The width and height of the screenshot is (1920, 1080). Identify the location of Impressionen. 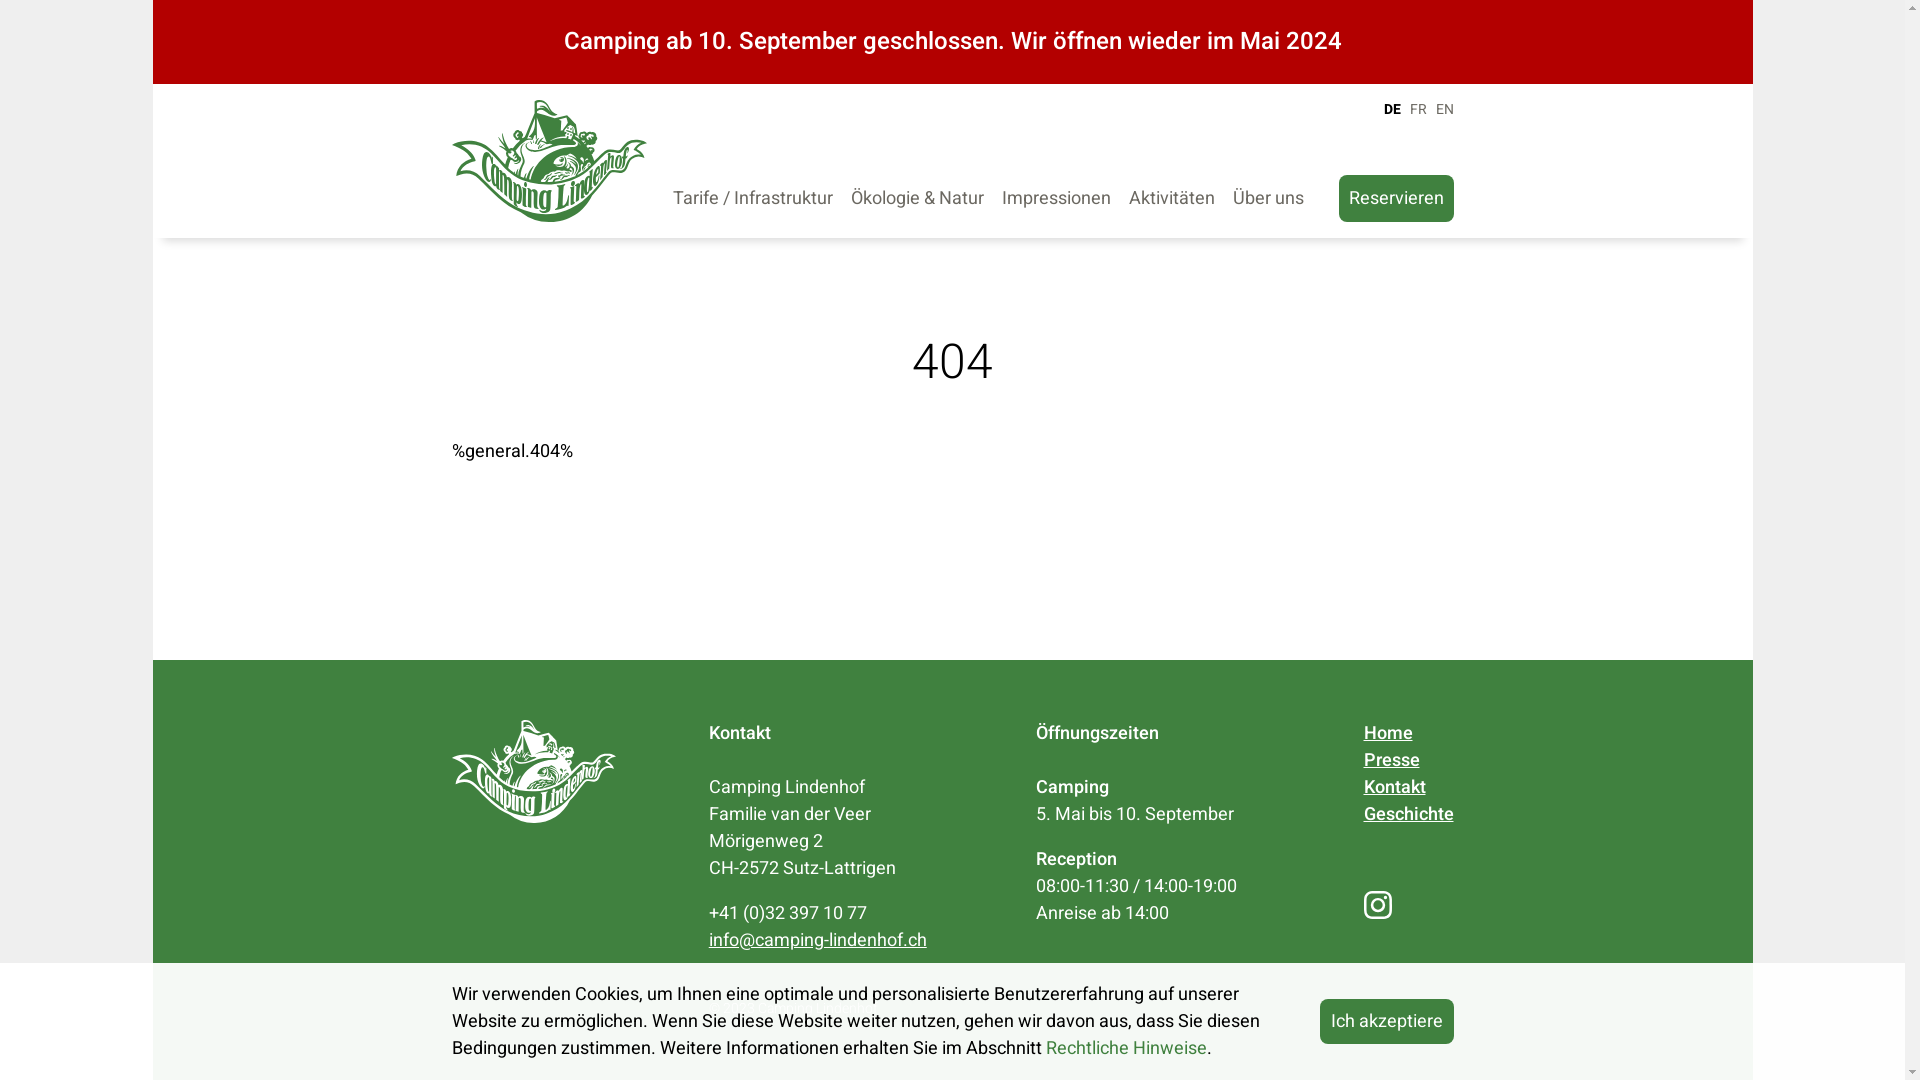
(1056, 198).